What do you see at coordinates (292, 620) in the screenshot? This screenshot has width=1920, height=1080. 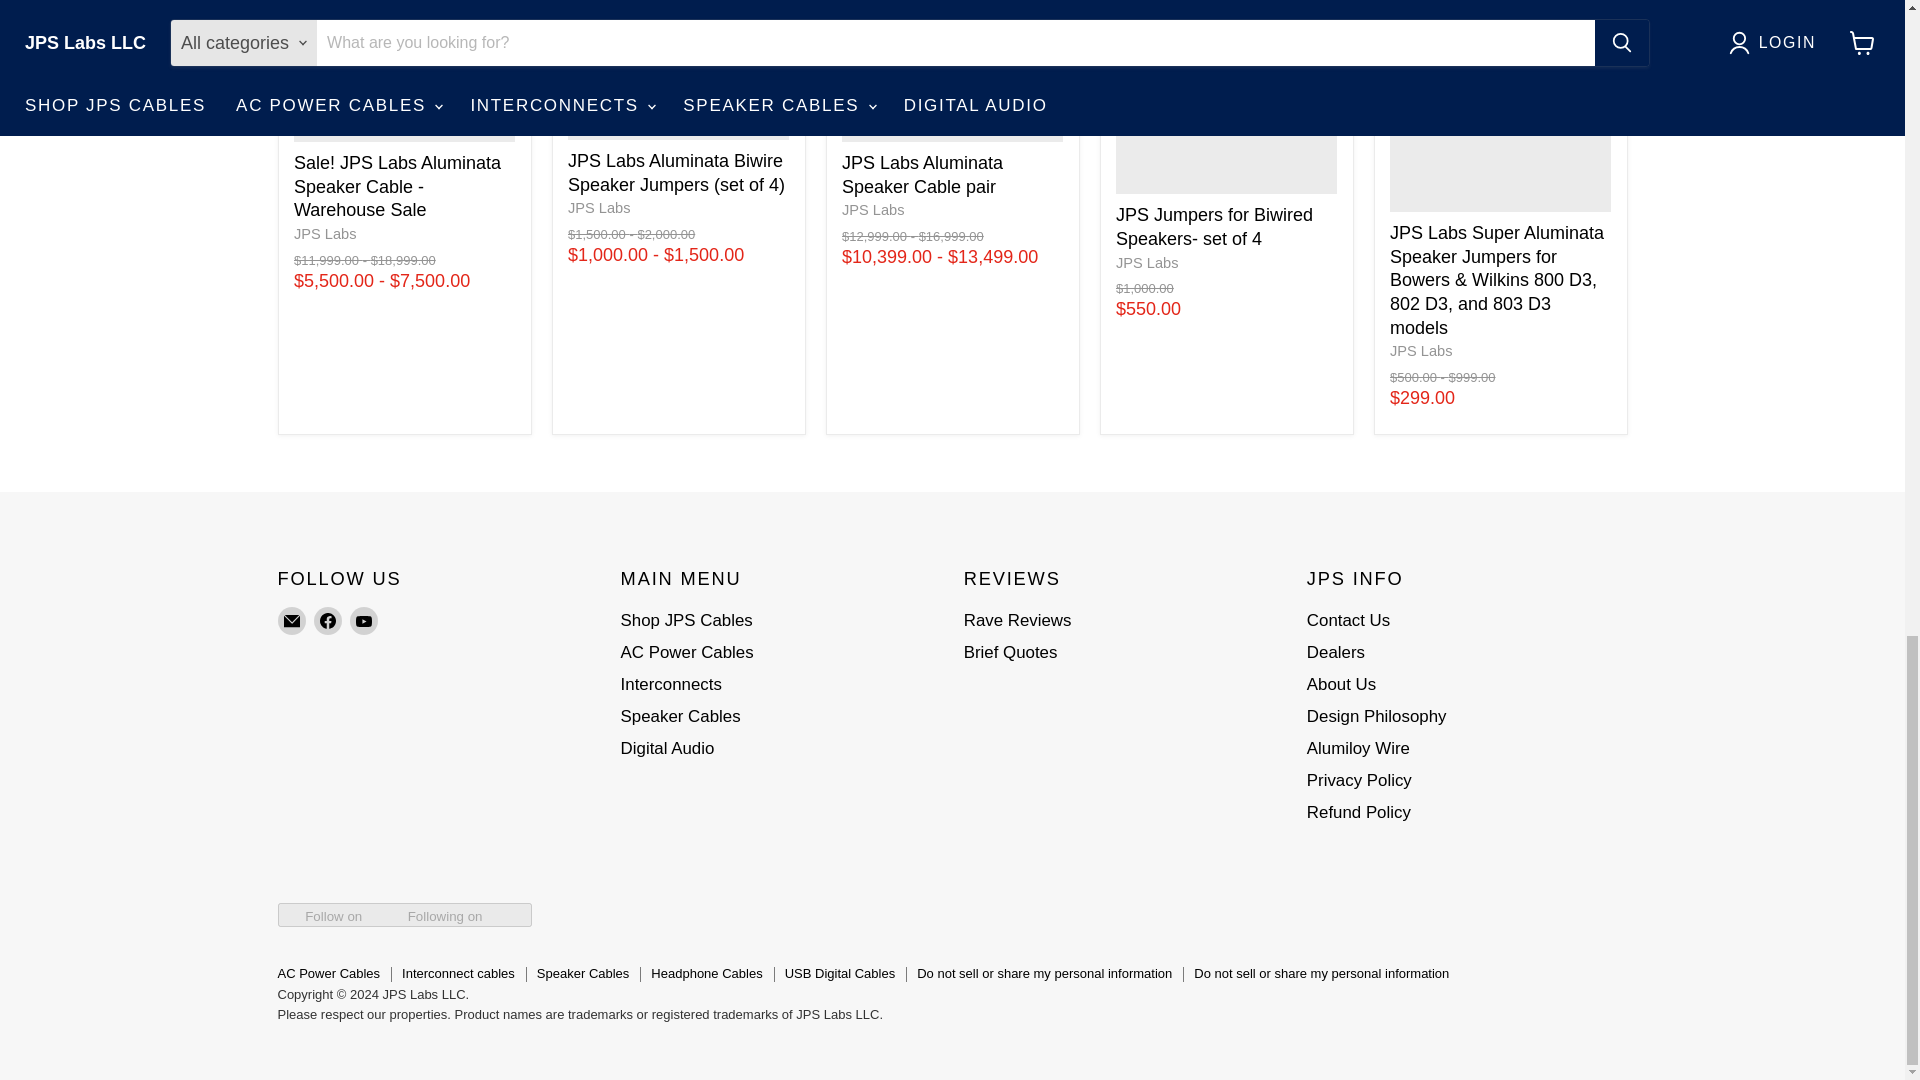 I see `Email` at bounding box center [292, 620].